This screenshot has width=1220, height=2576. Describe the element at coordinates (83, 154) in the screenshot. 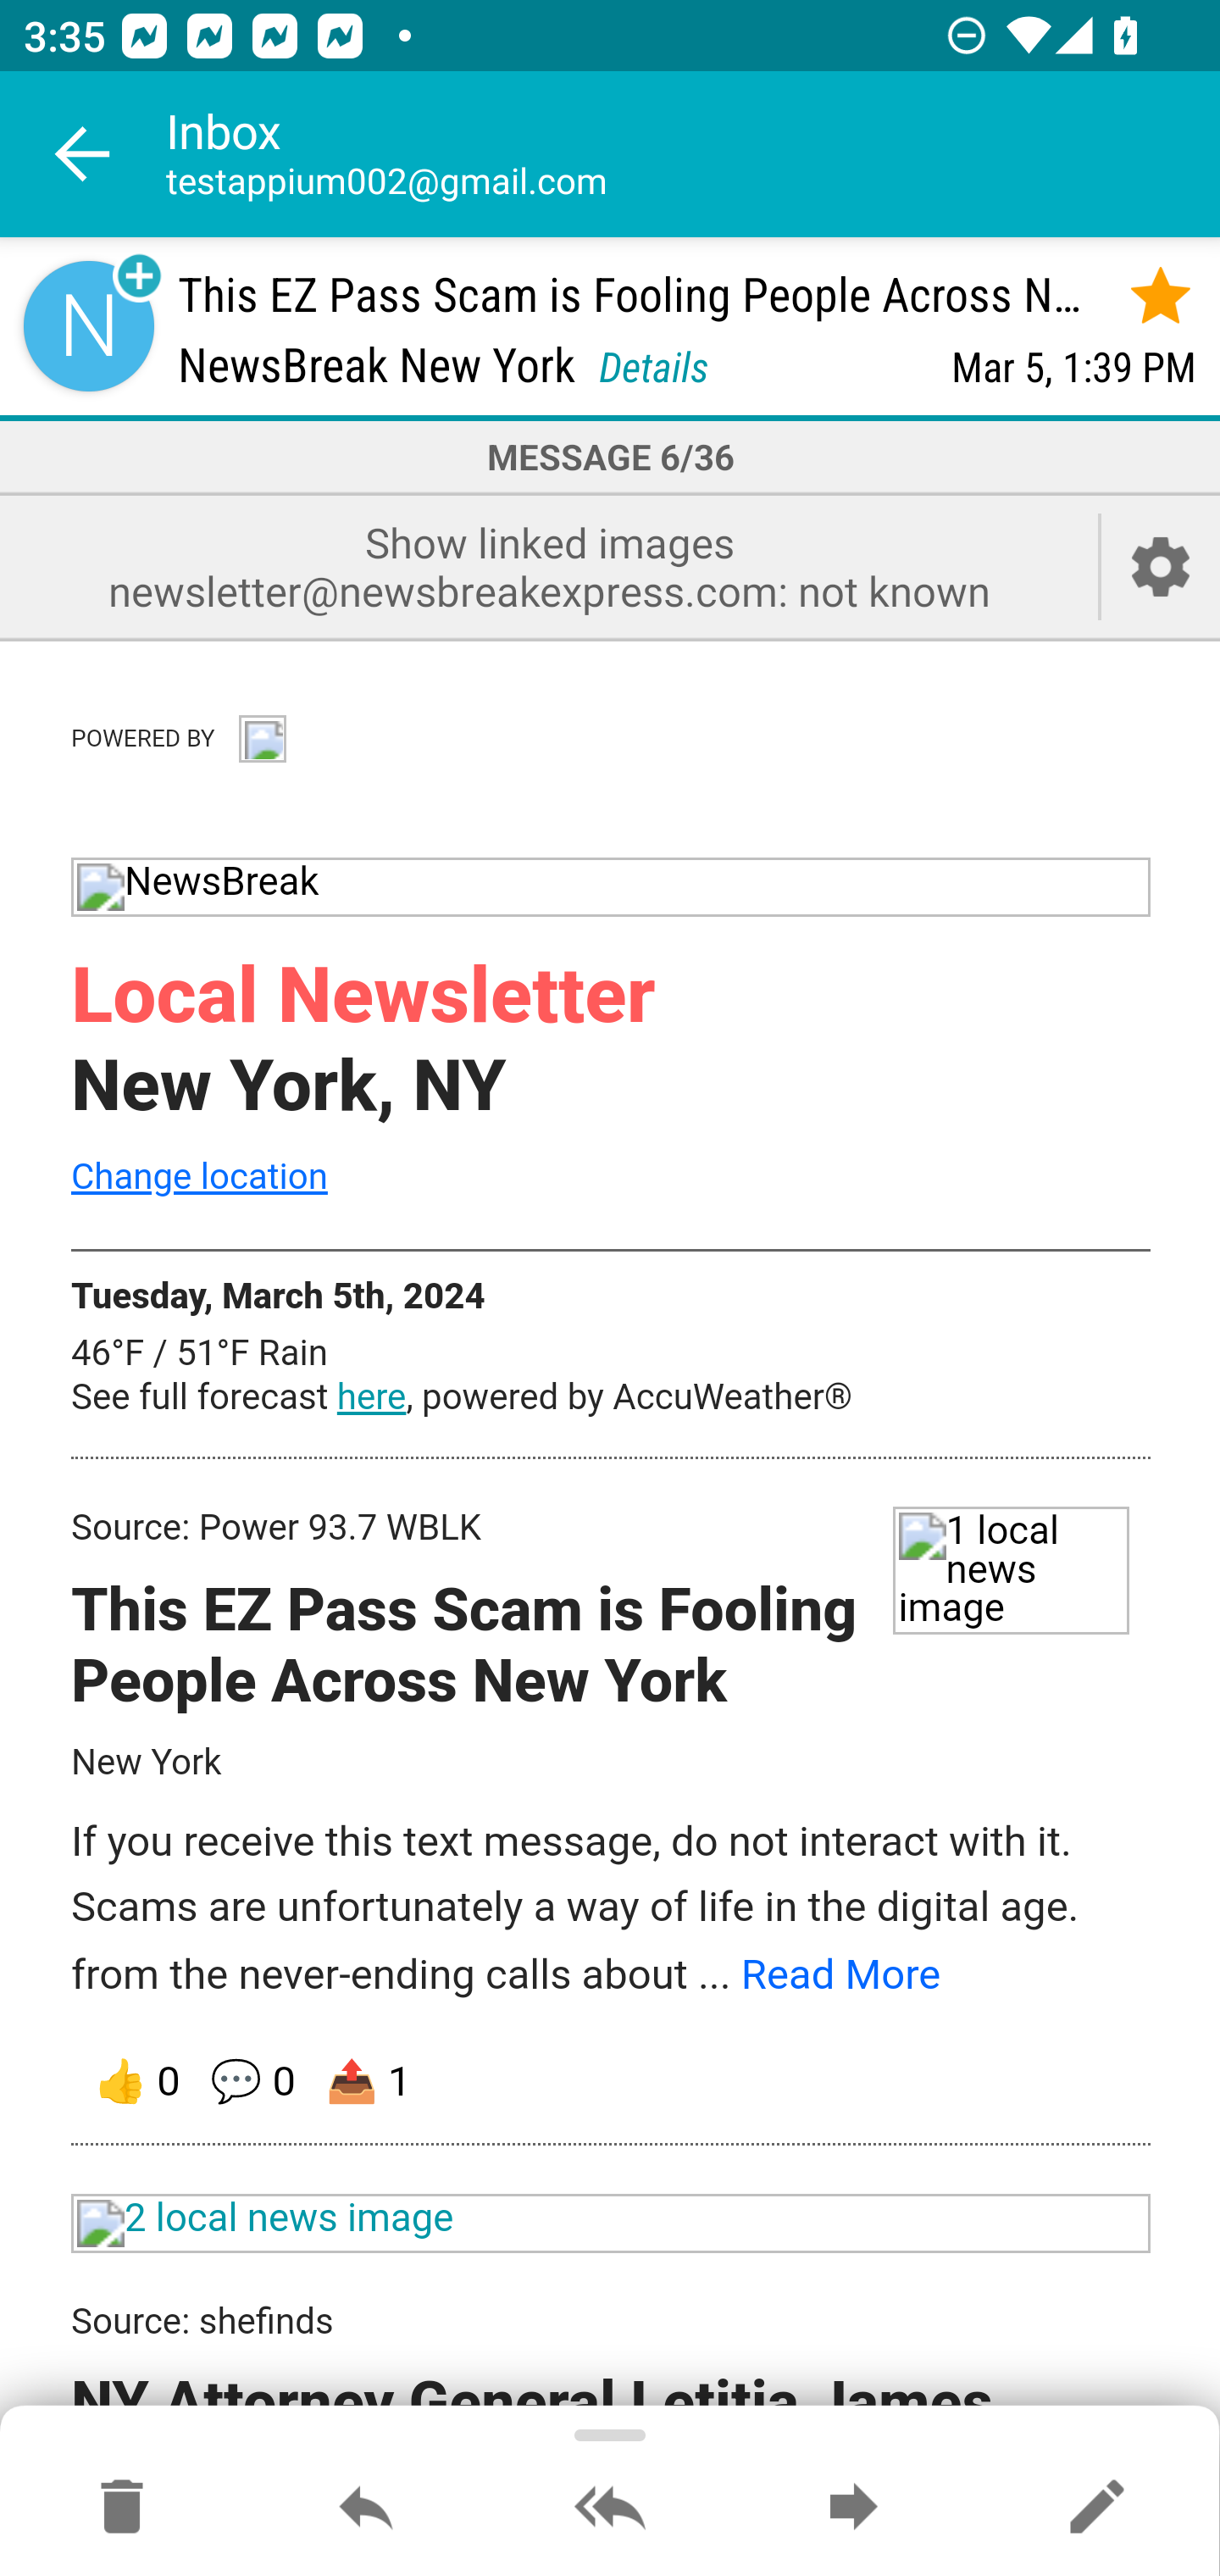

I see `Navigate up` at that location.